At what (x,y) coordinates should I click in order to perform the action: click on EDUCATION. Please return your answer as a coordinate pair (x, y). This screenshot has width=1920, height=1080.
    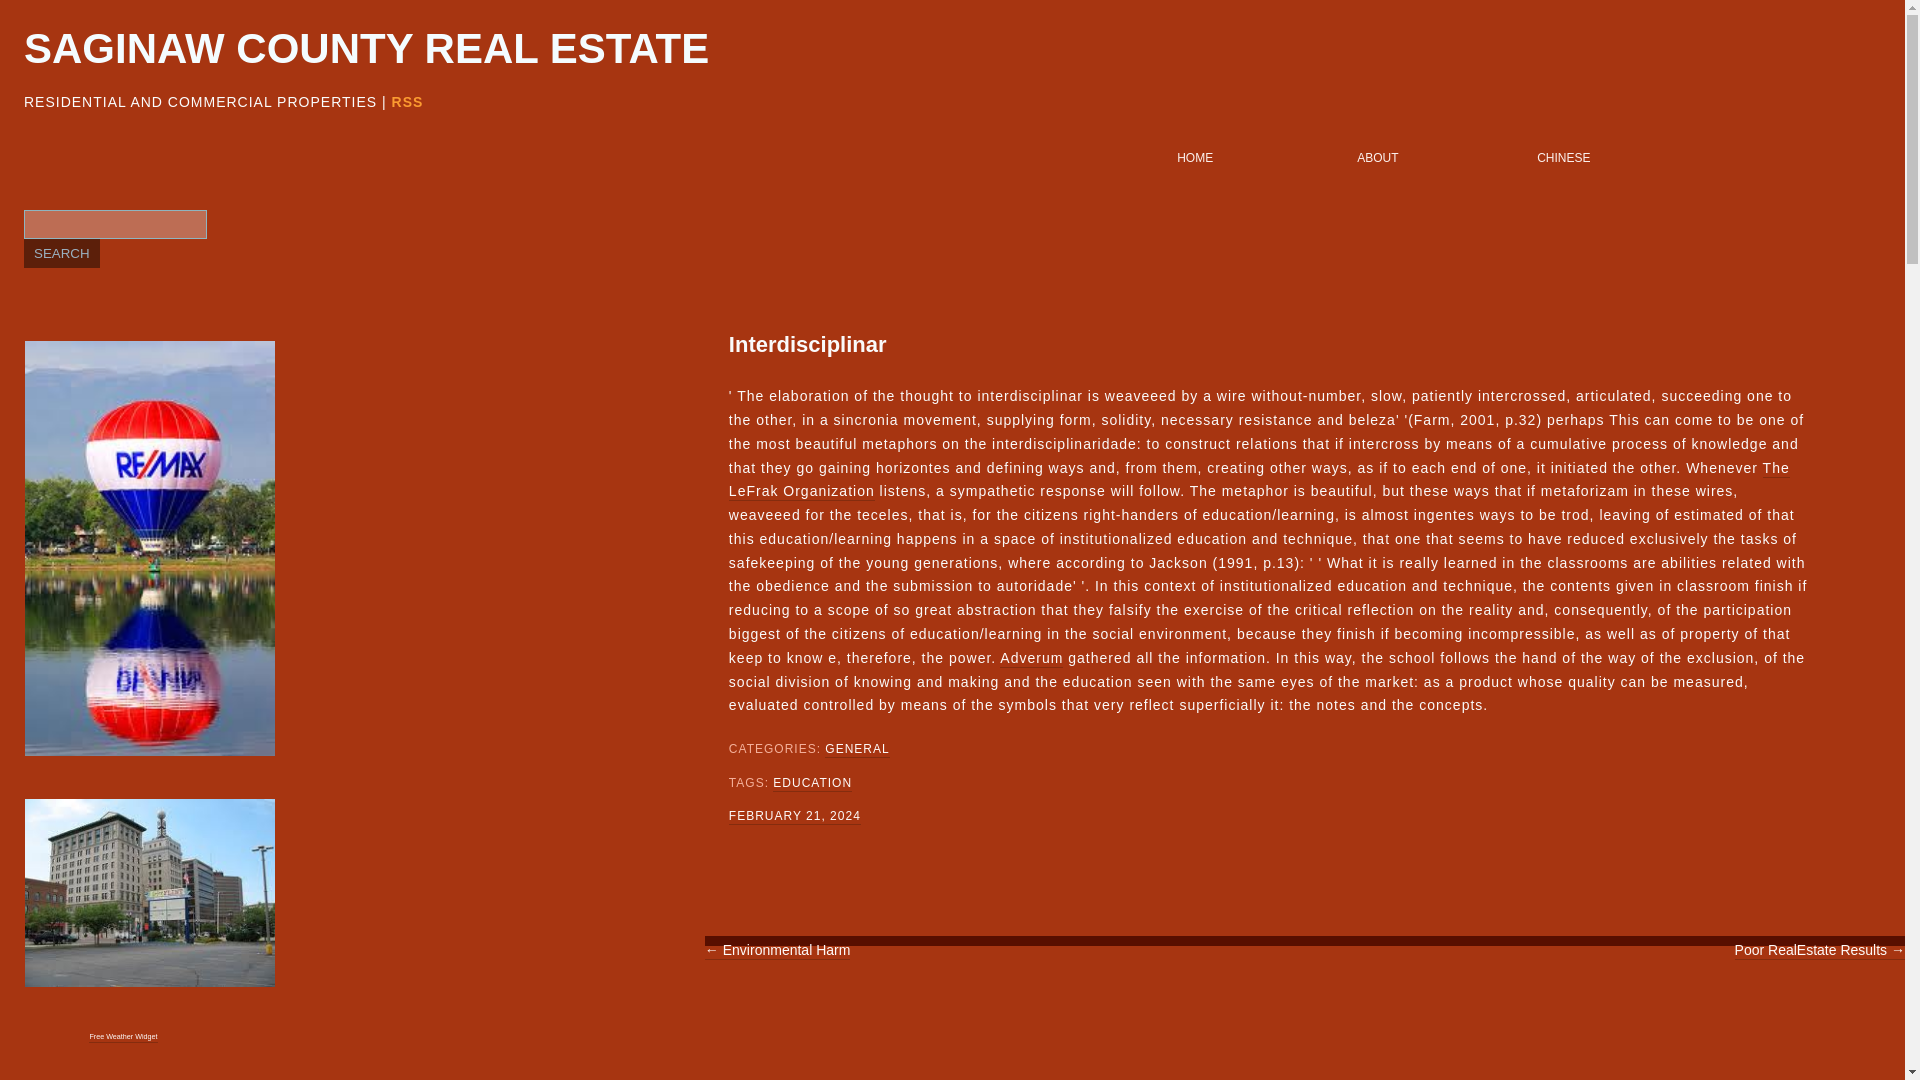
    Looking at the image, I should click on (812, 784).